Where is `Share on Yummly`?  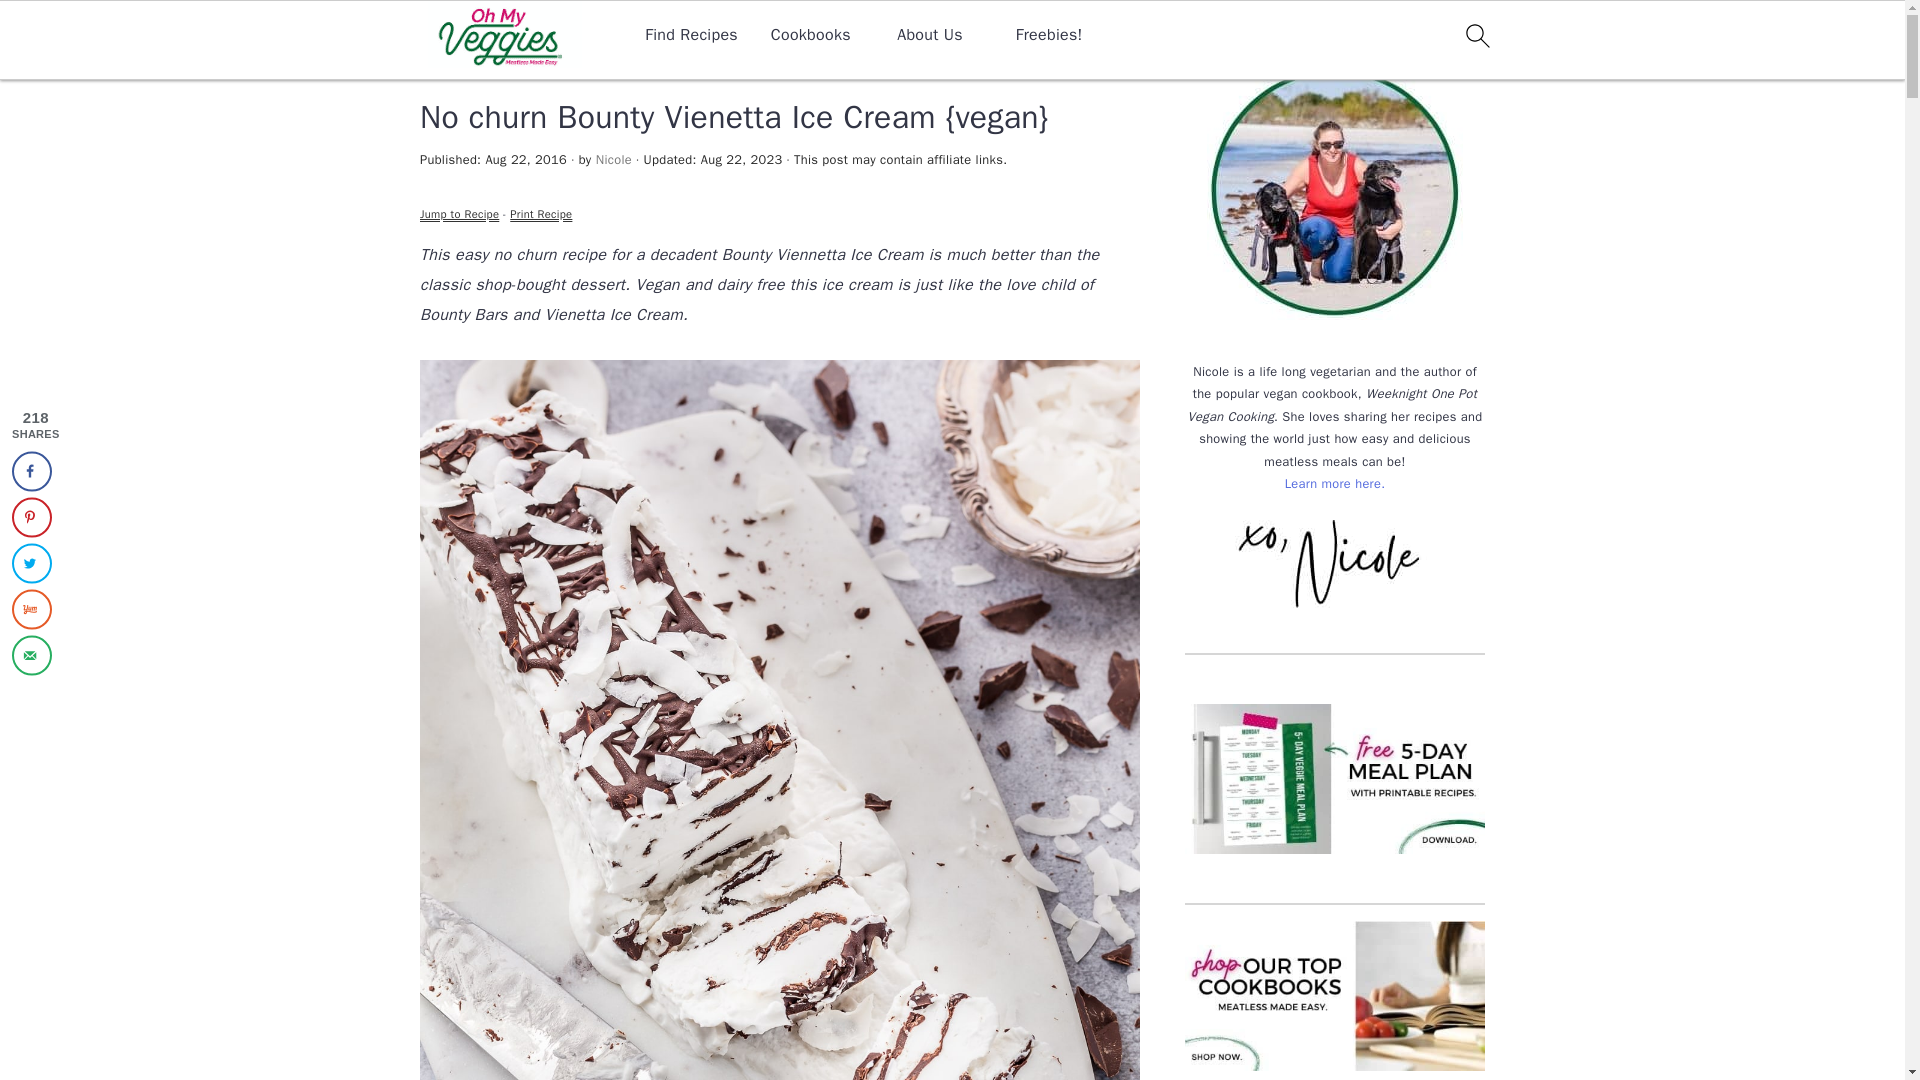 Share on Yummly is located at coordinates (31, 608).